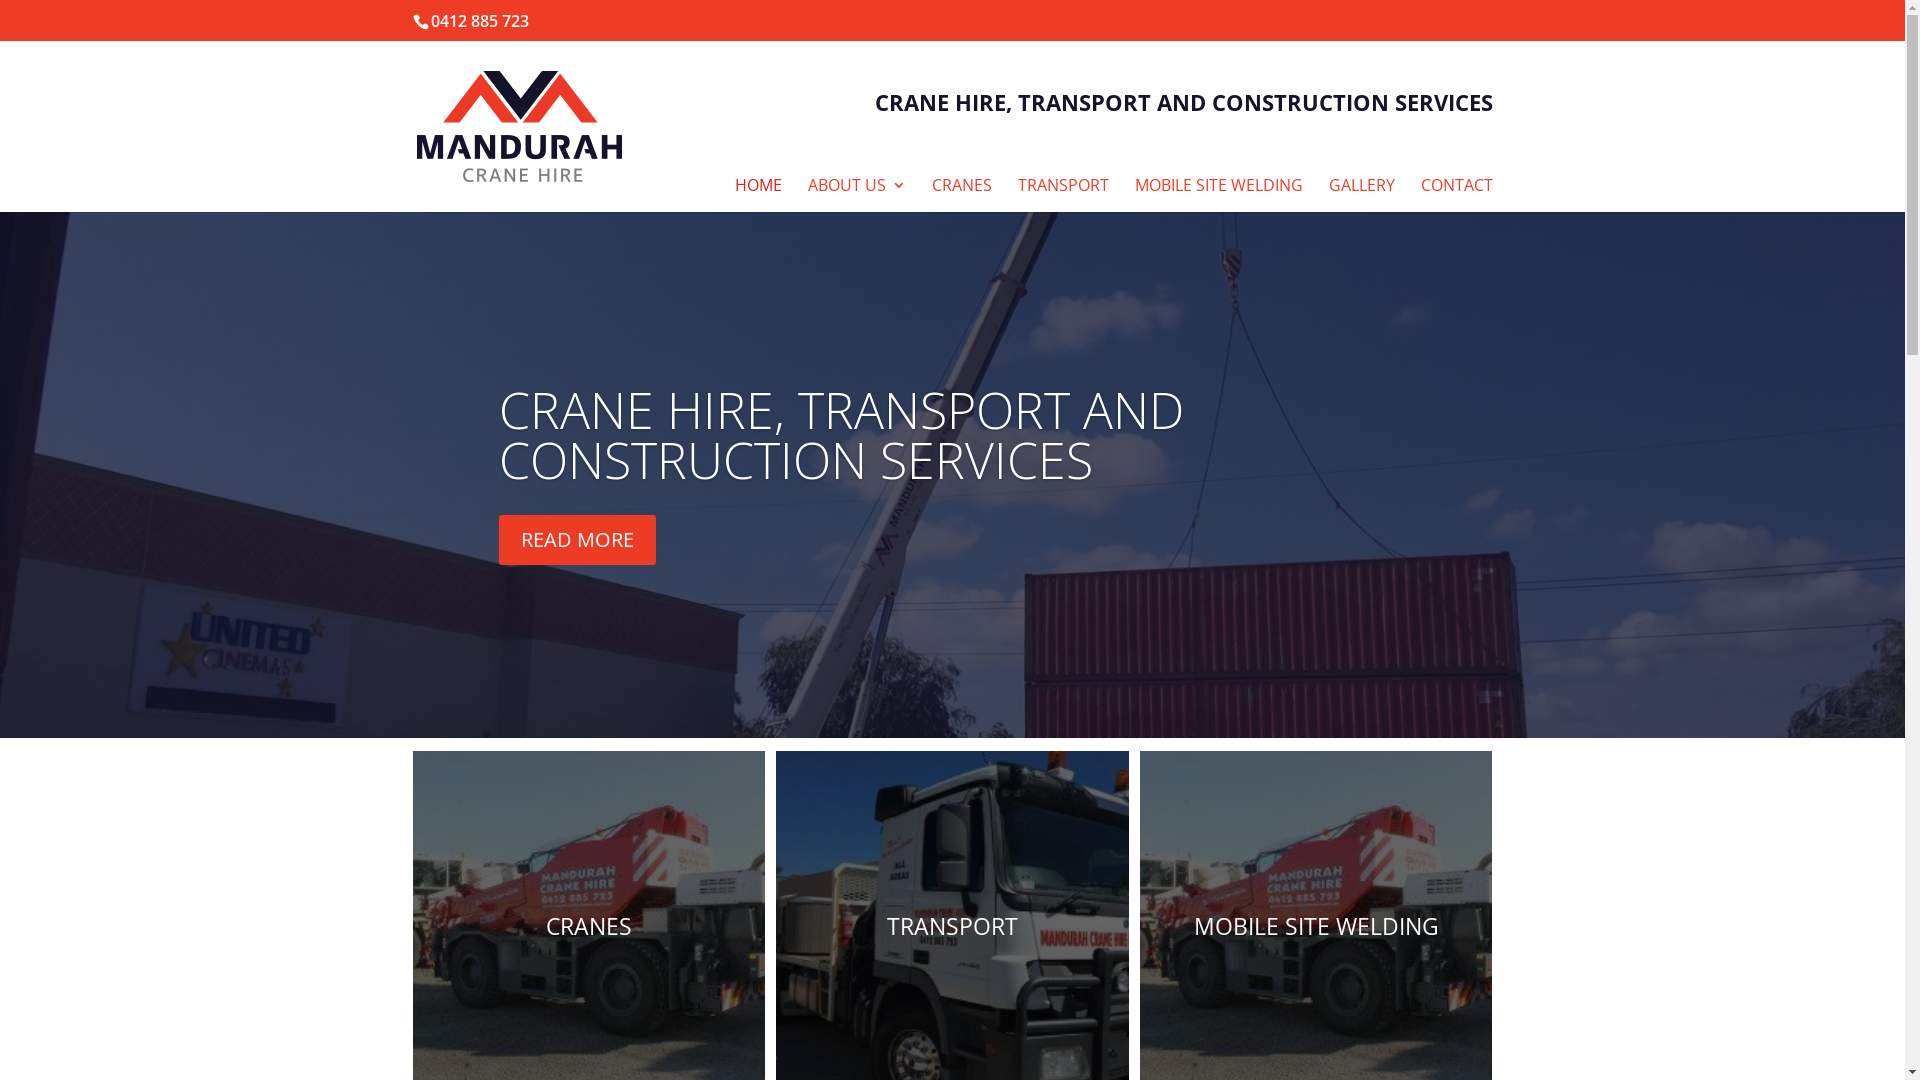  I want to click on HOME, so click(758, 195).